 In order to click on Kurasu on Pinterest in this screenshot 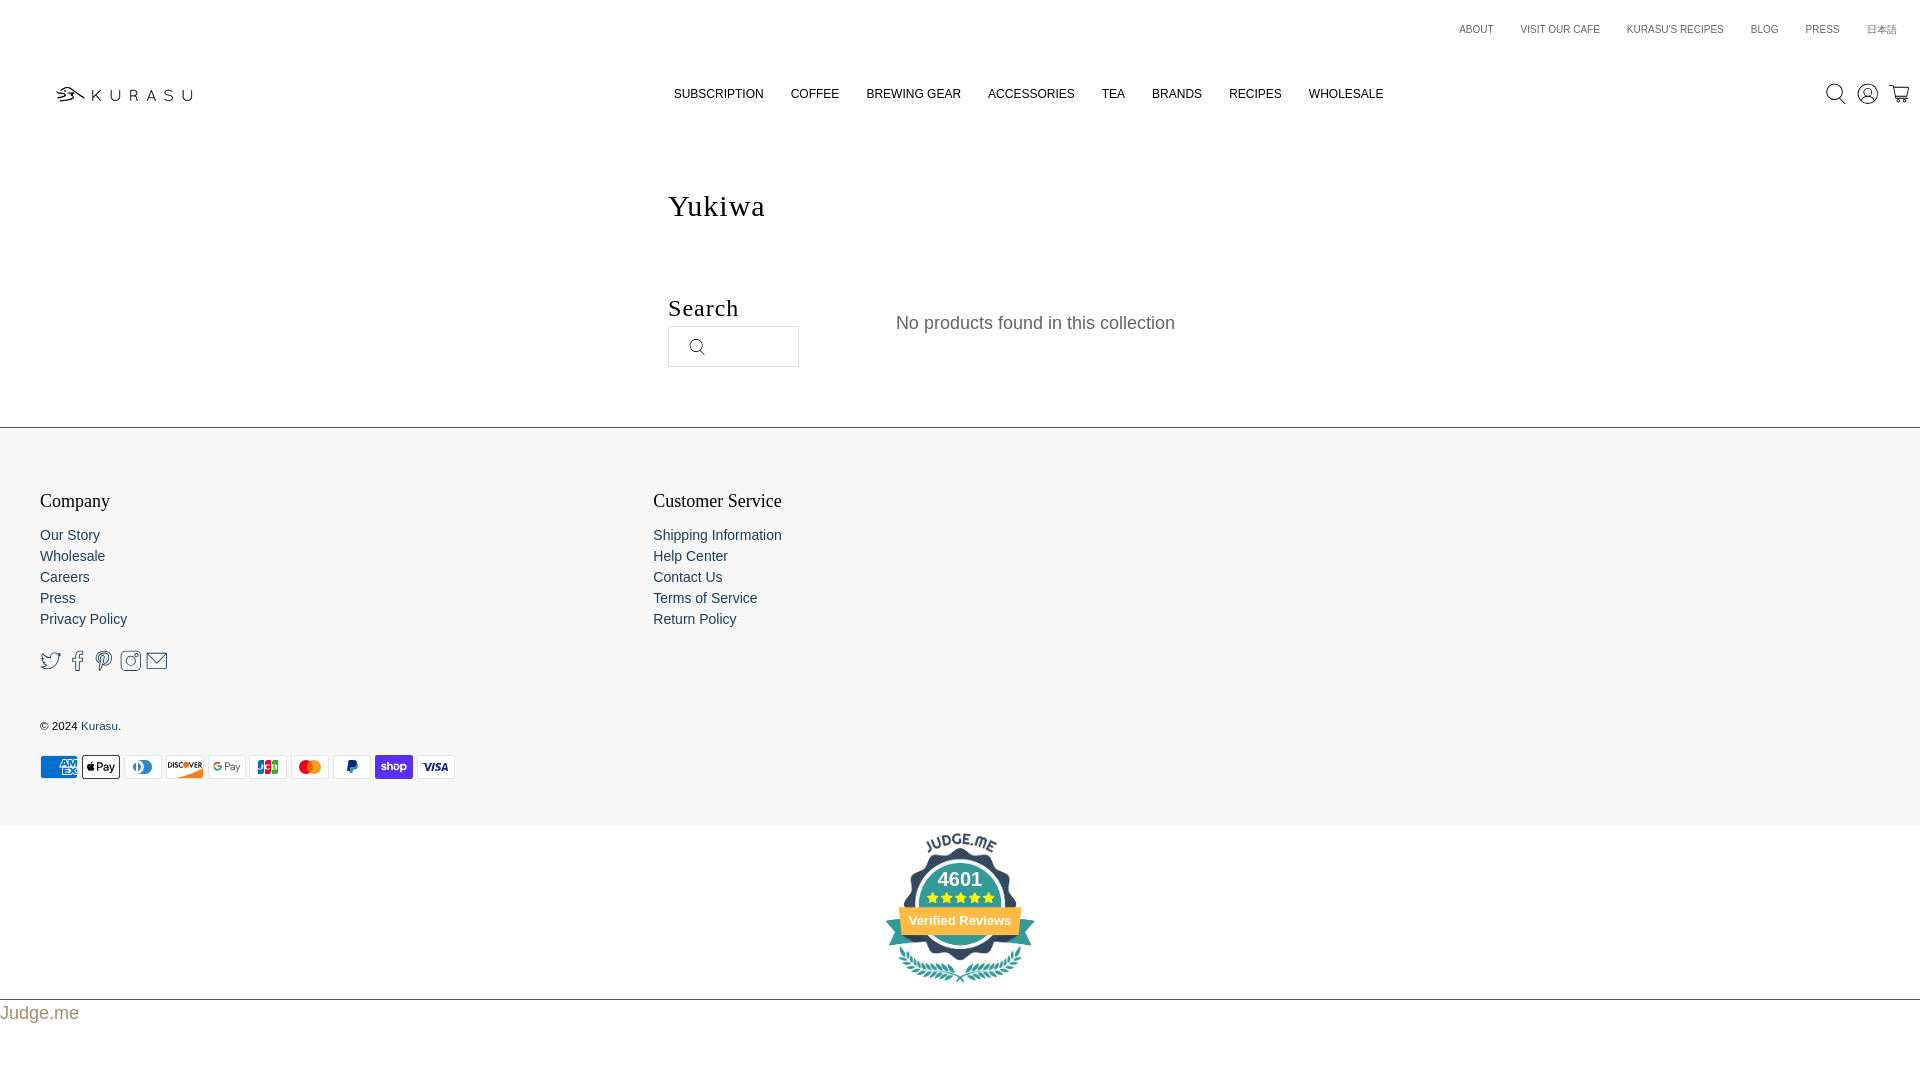, I will do `click(104, 665)`.